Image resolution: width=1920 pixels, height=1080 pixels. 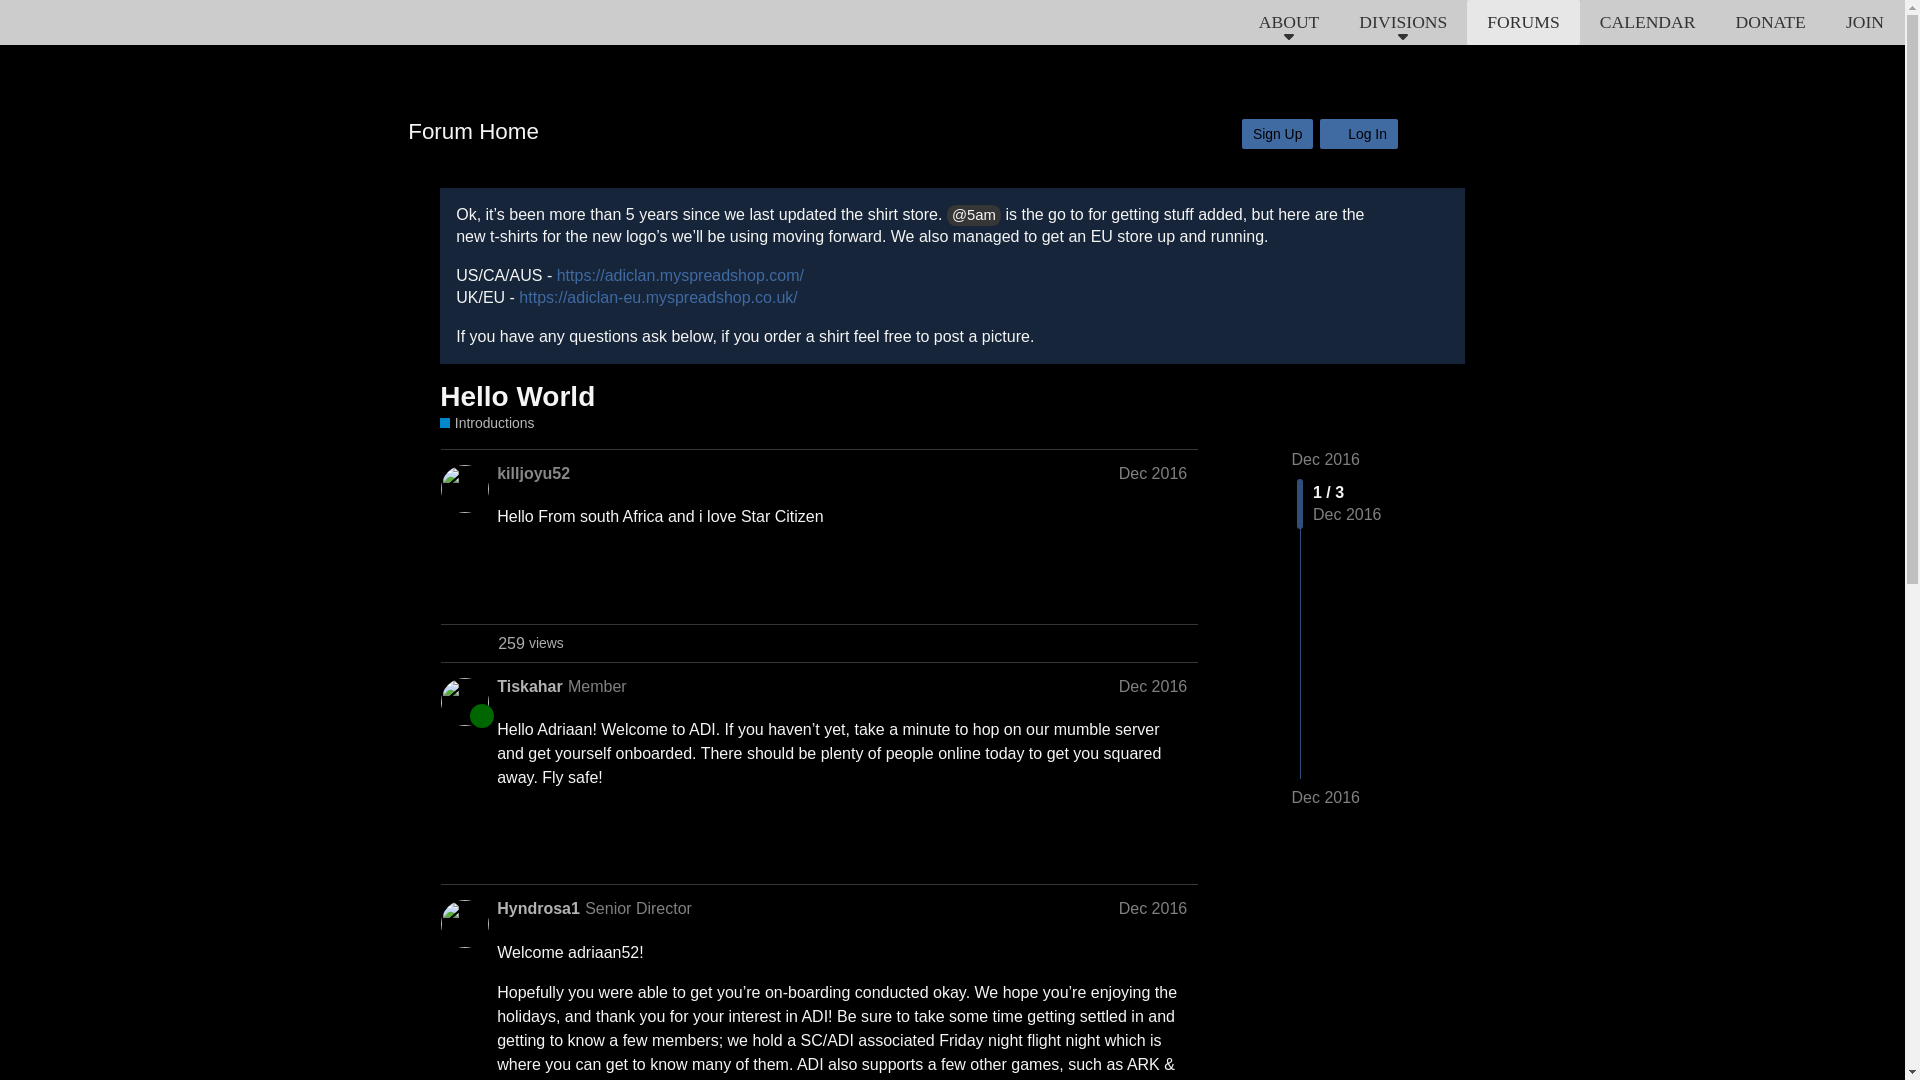 What do you see at coordinates (598, 686) in the screenshot?
I see `Member` at bounding box center [598, 686].